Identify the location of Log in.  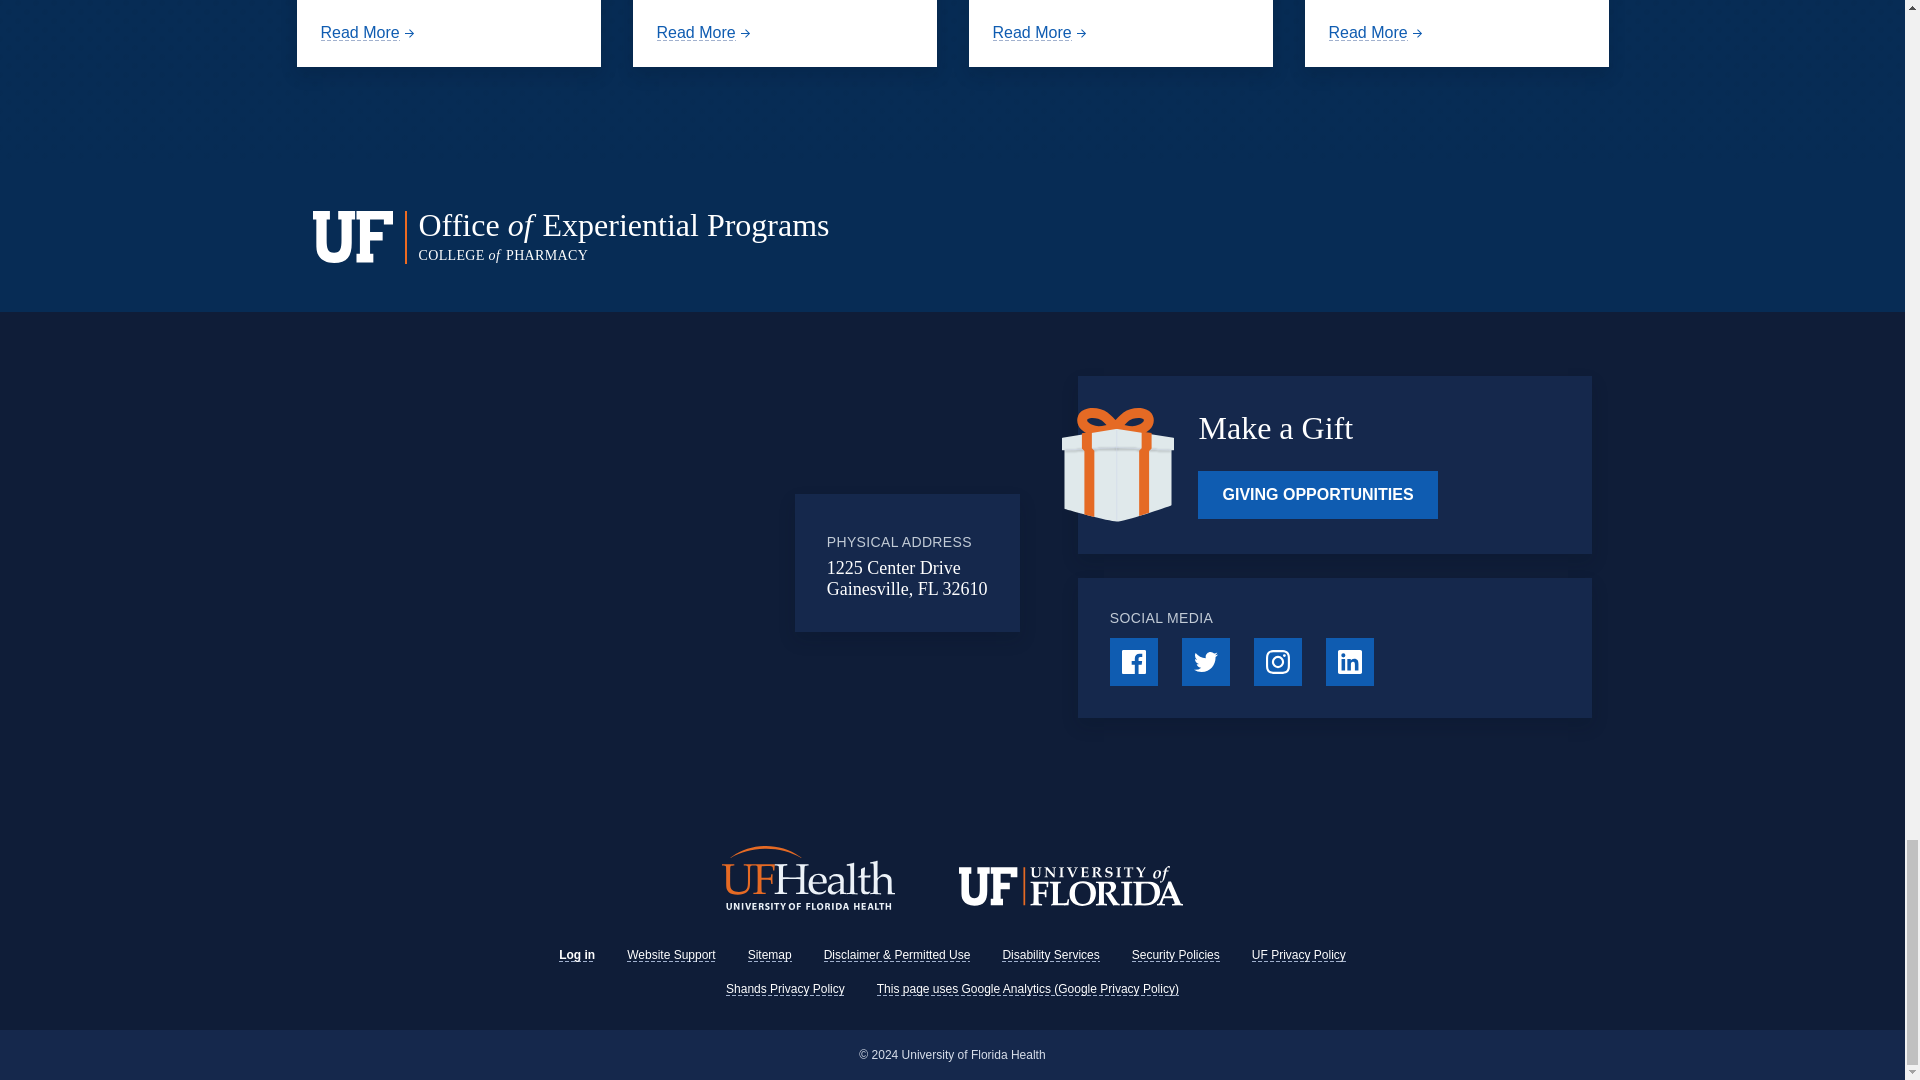
(576, 955).